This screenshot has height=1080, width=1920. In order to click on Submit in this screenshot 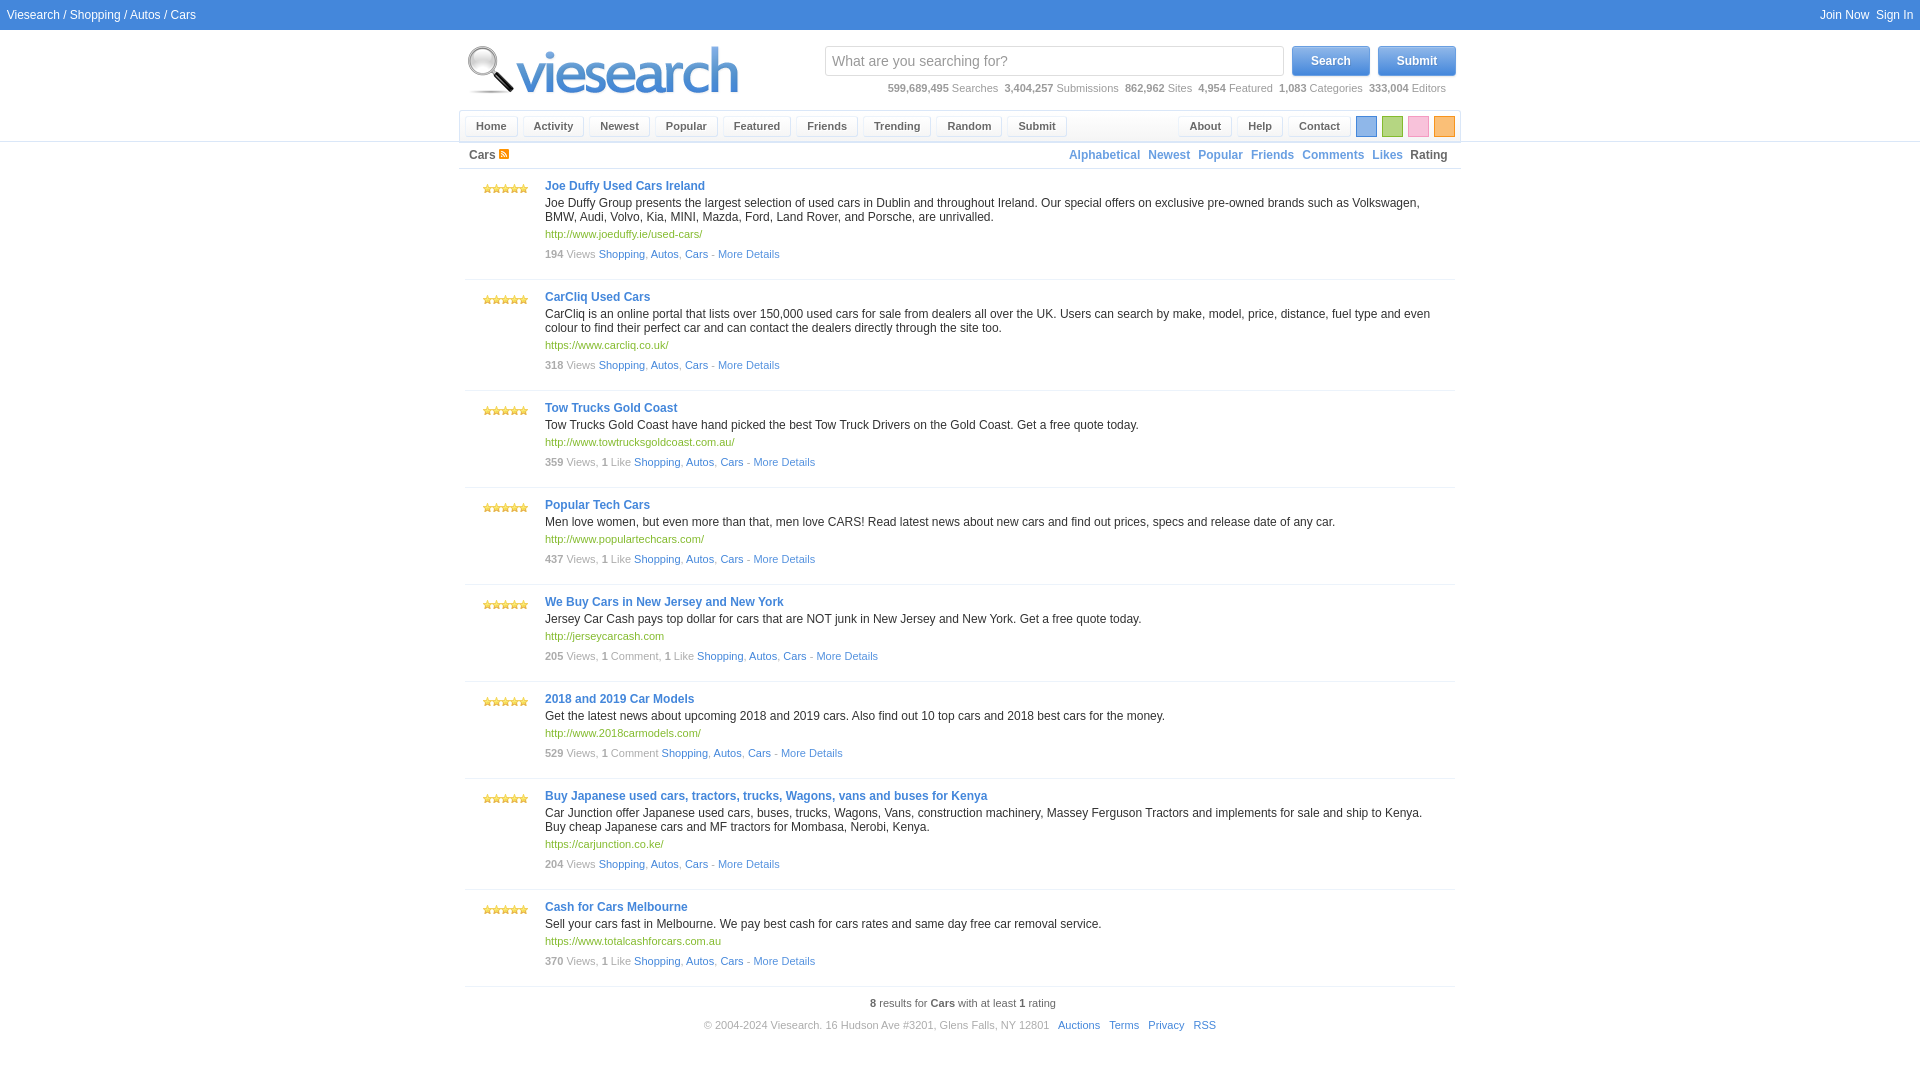, I will do `click(1416, 60)`.